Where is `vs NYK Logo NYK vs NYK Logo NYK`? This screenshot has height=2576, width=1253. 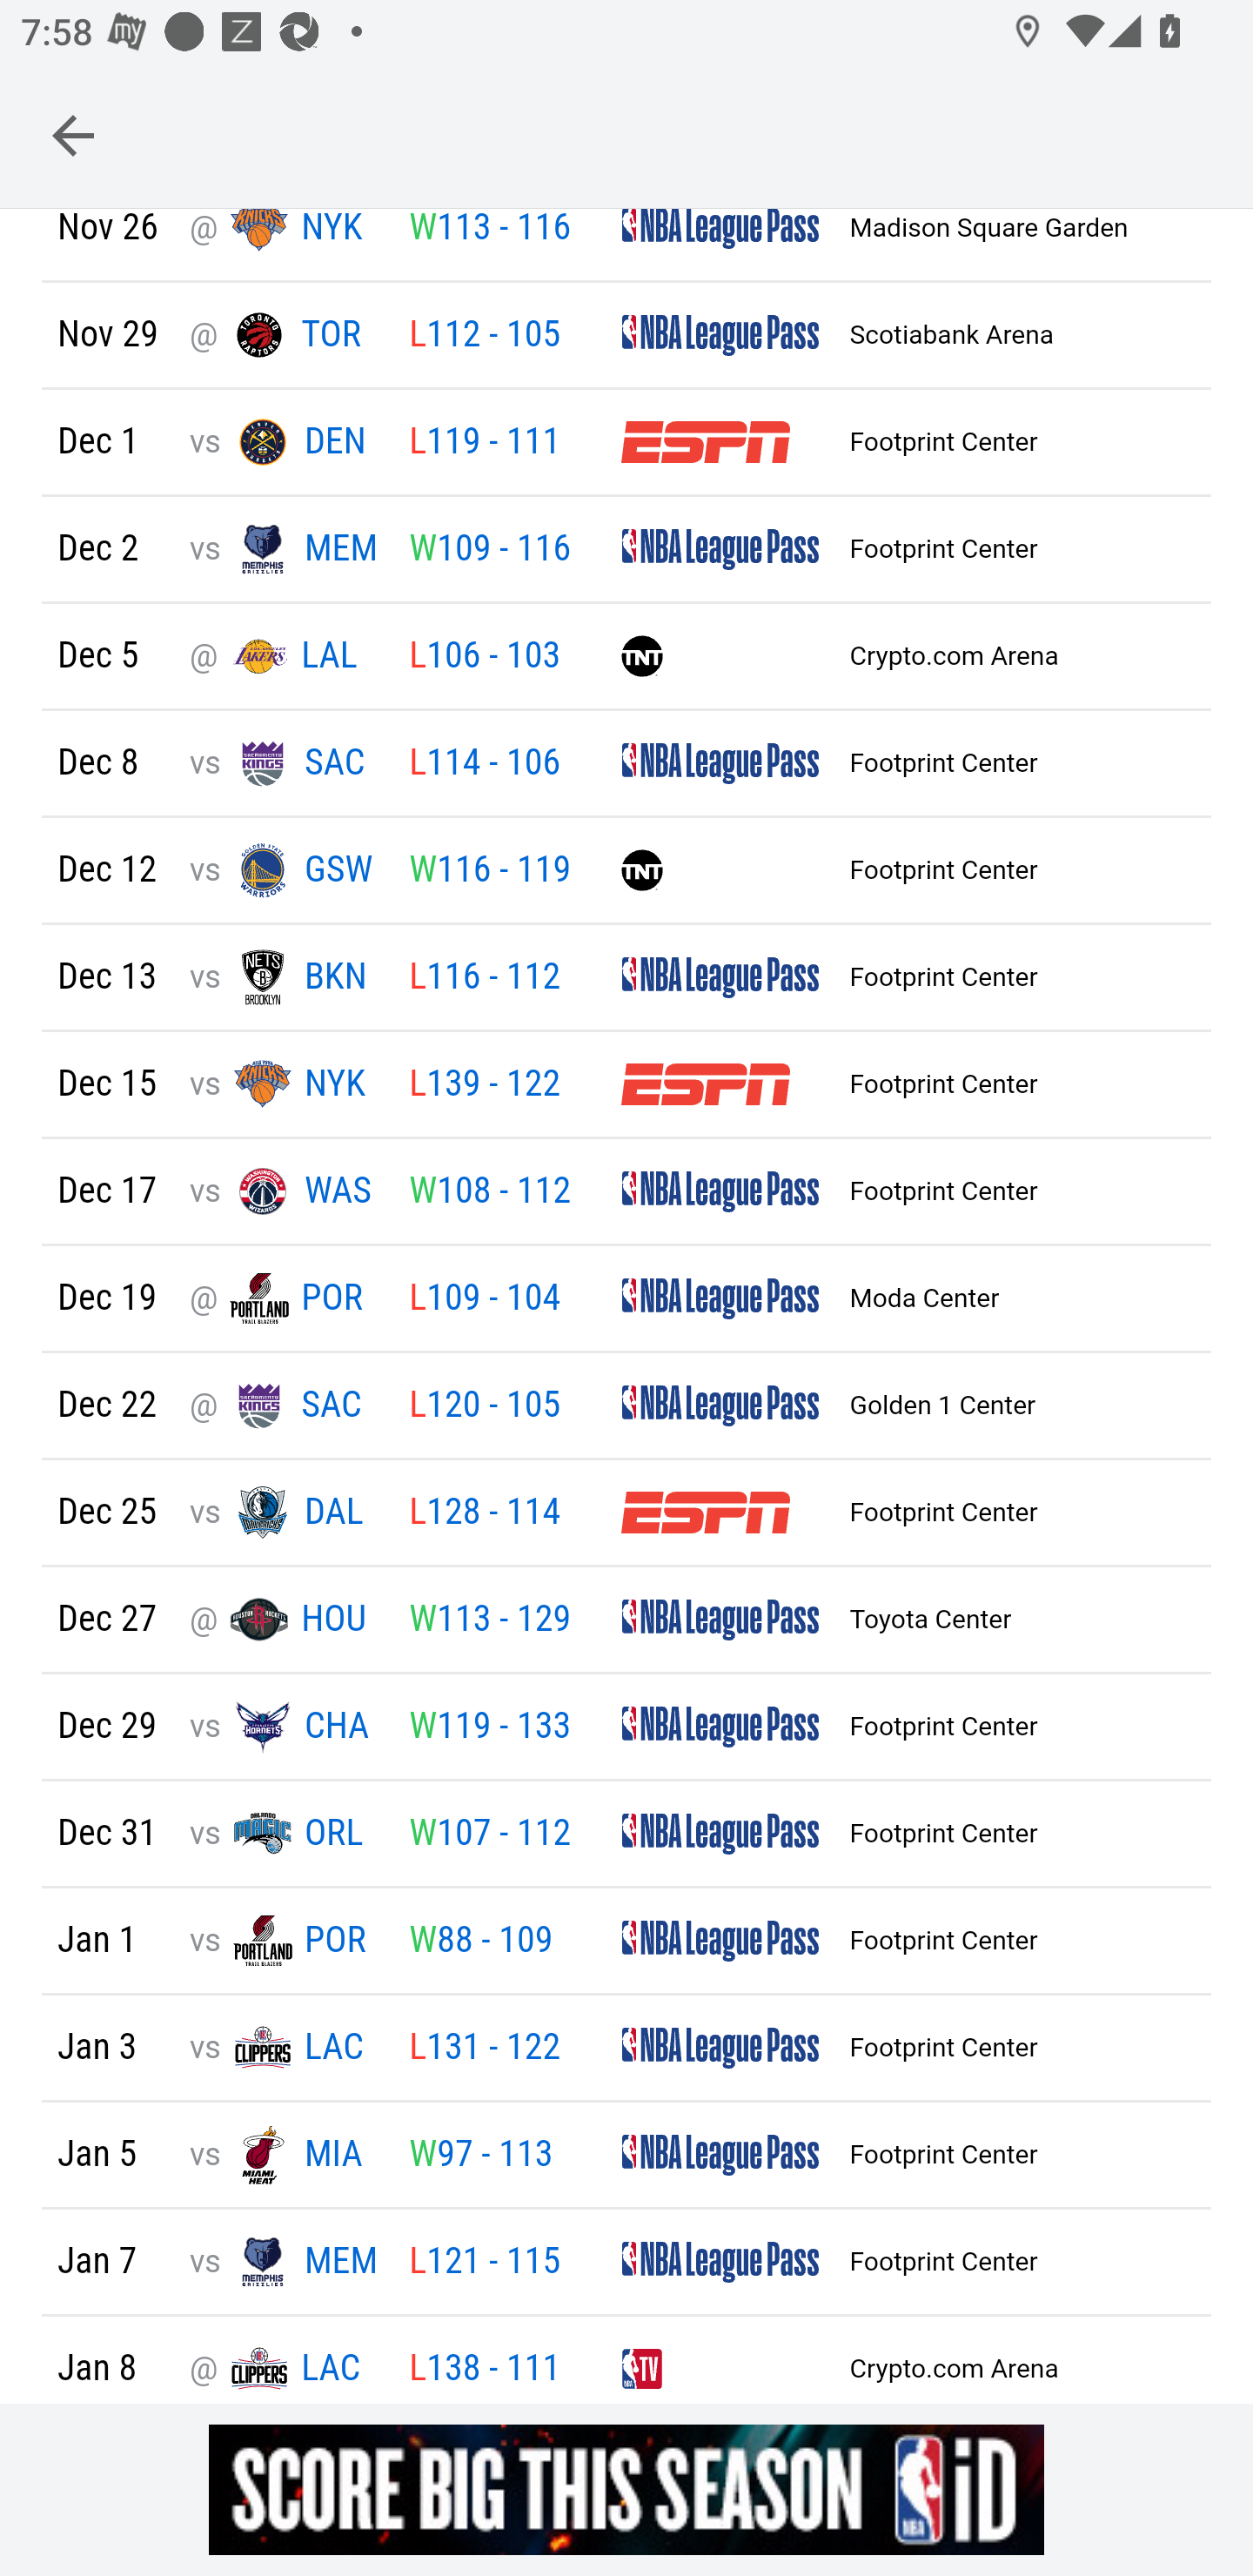 vs NYK Logo NYK vs NYK Logo NYK is located at coordinates (283, 1086).